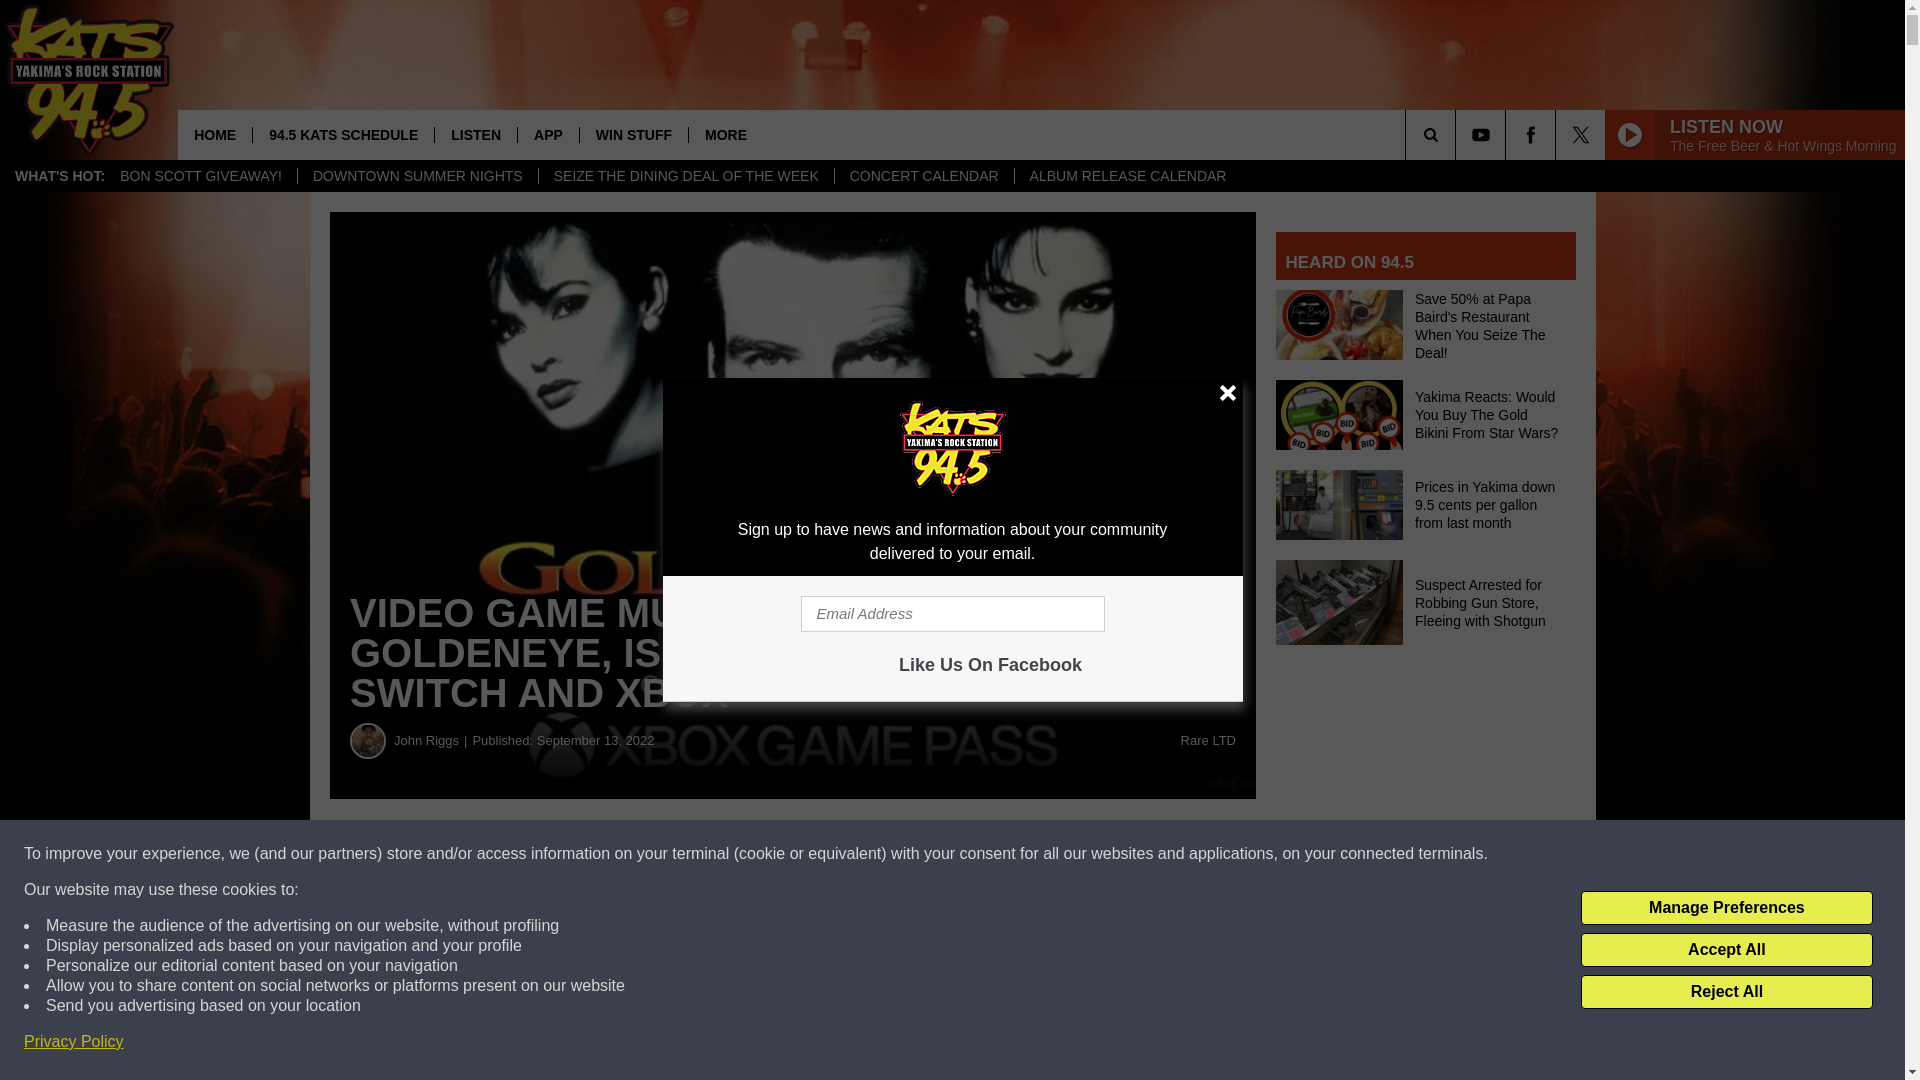  I want to click on ALBUM RELEASE CALENDAR, so click(1128, 176).